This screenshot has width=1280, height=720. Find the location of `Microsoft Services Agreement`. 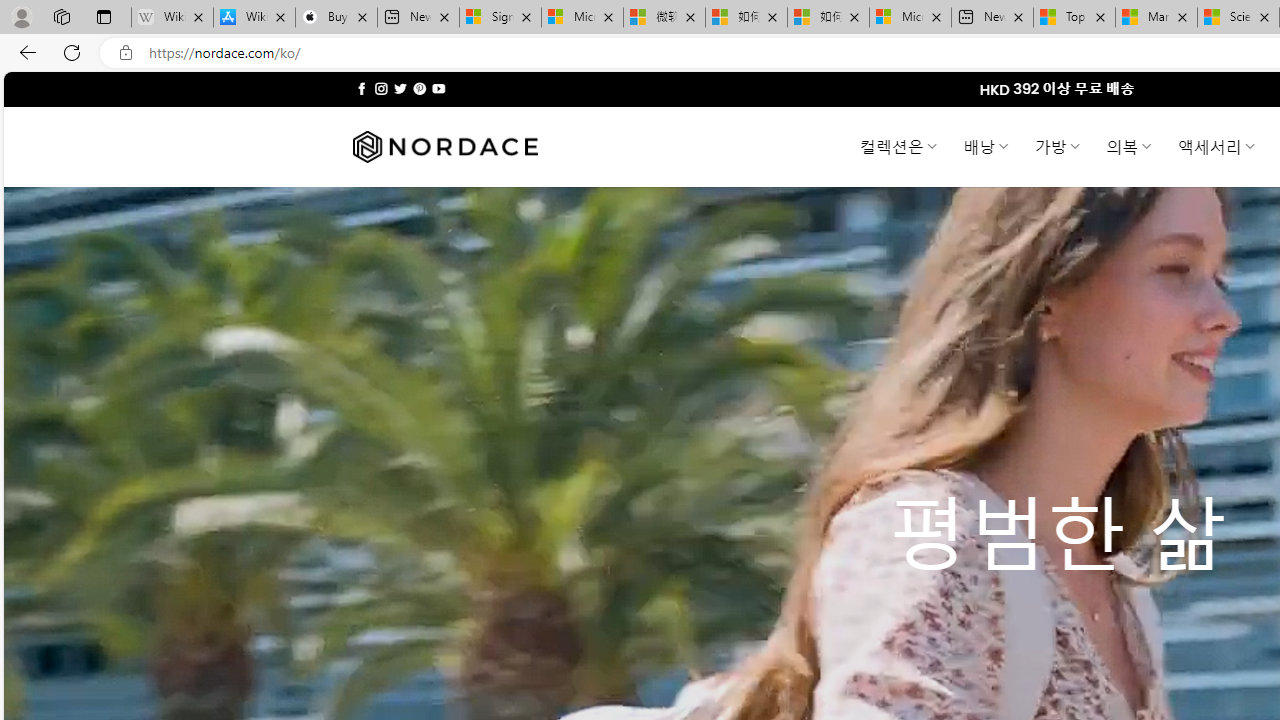

Microsoft Services Agreement is located at coordinates (582, 18).